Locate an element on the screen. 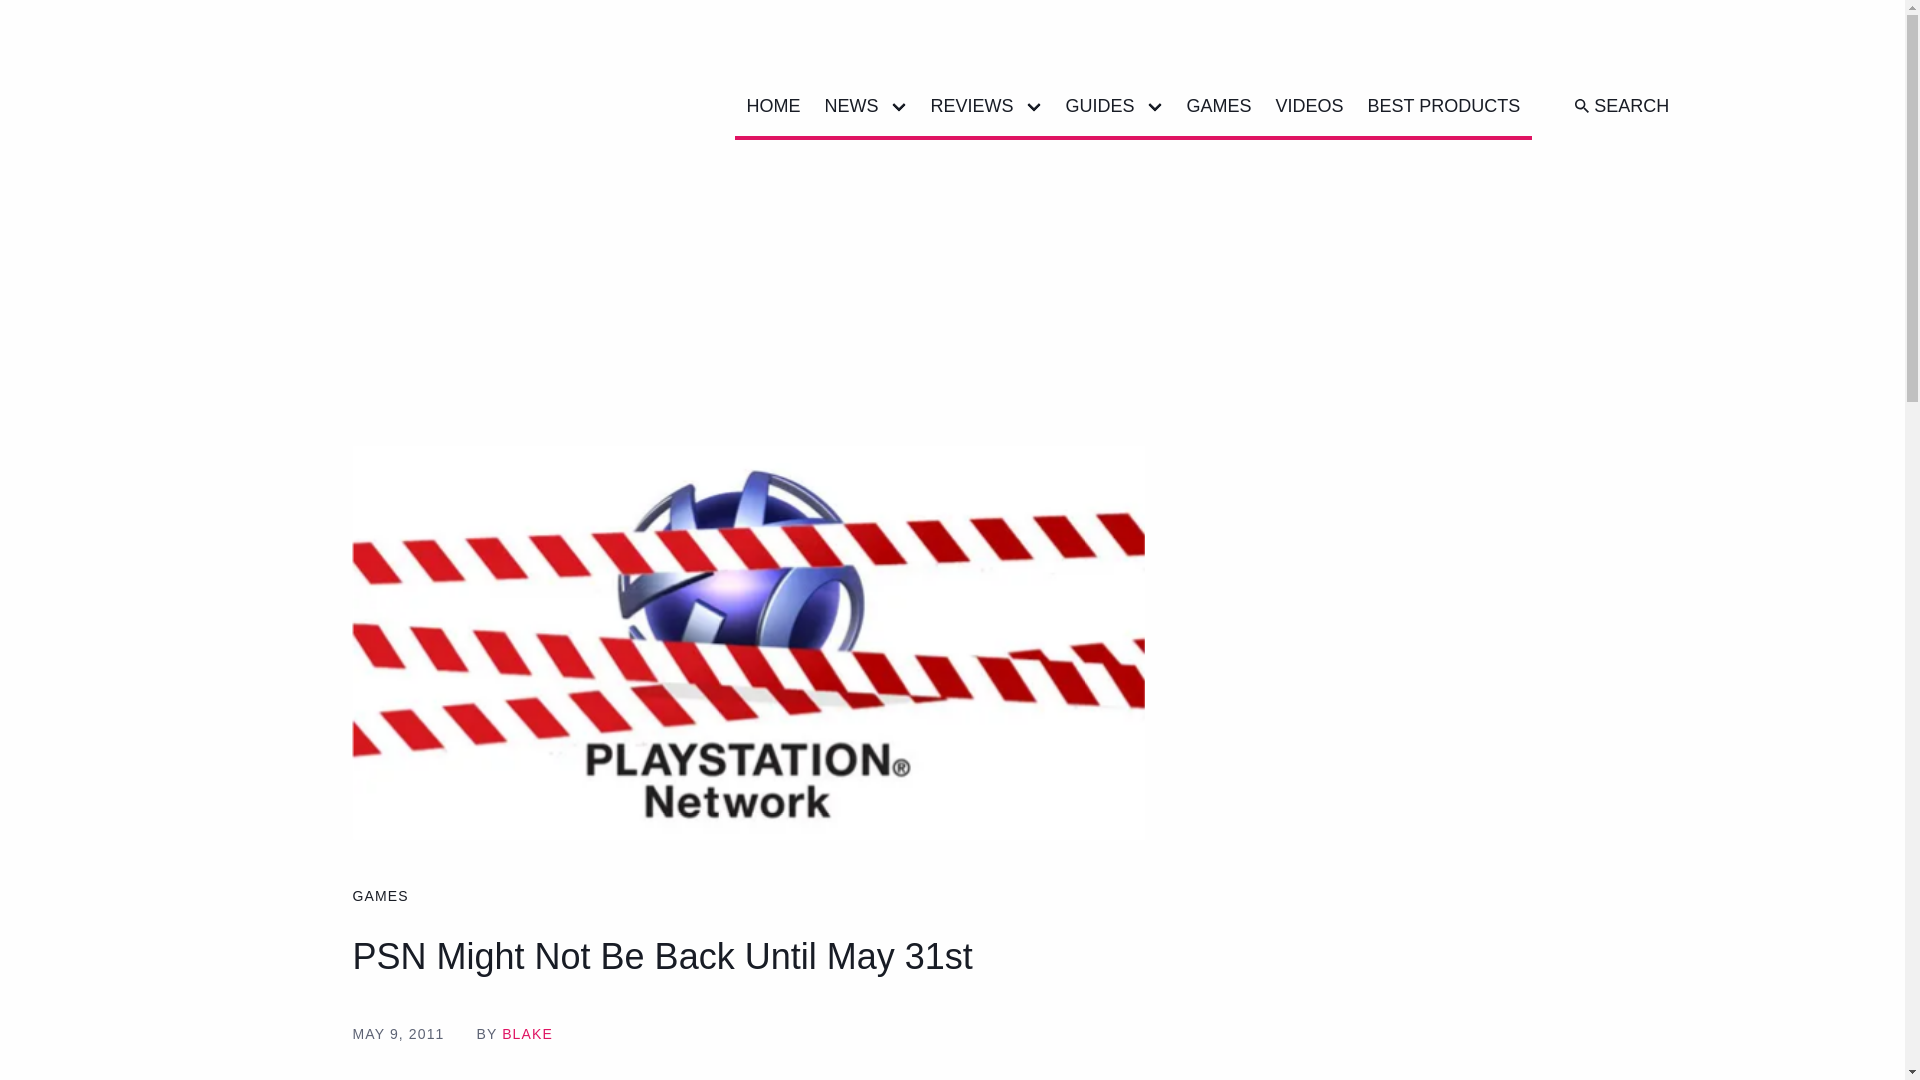 Image resolution: width=1920 pixels, height=1080 pixels. NEWS is located at coordinates (844, 106).